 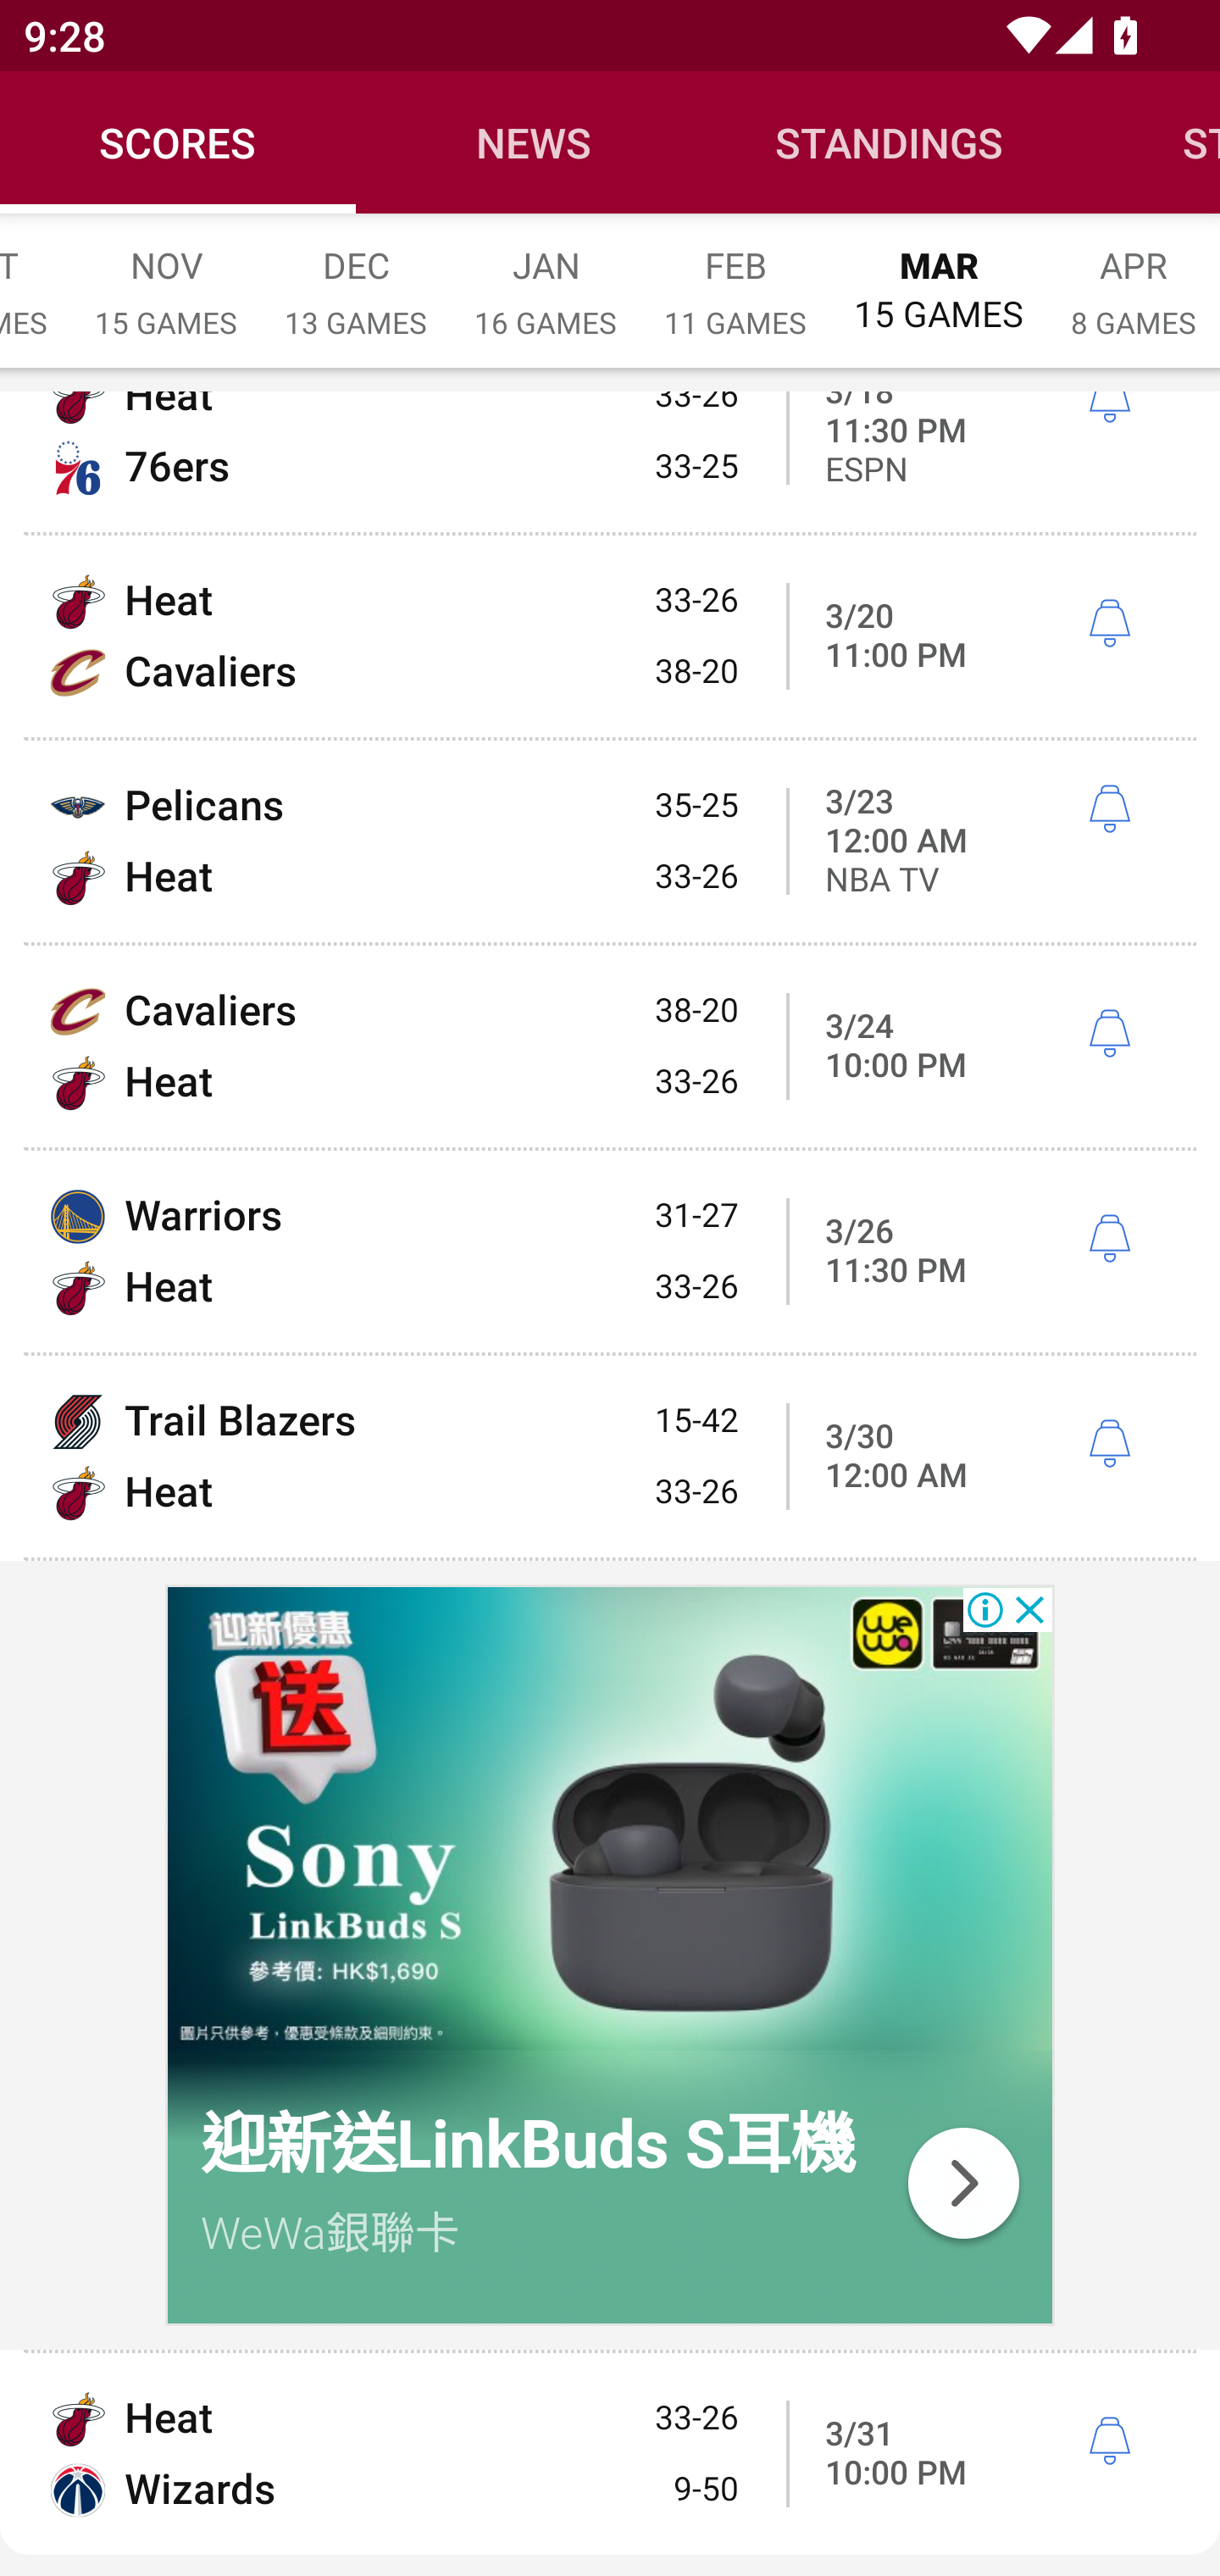 I want to click on News NEWS, so click(x=534, y=142).